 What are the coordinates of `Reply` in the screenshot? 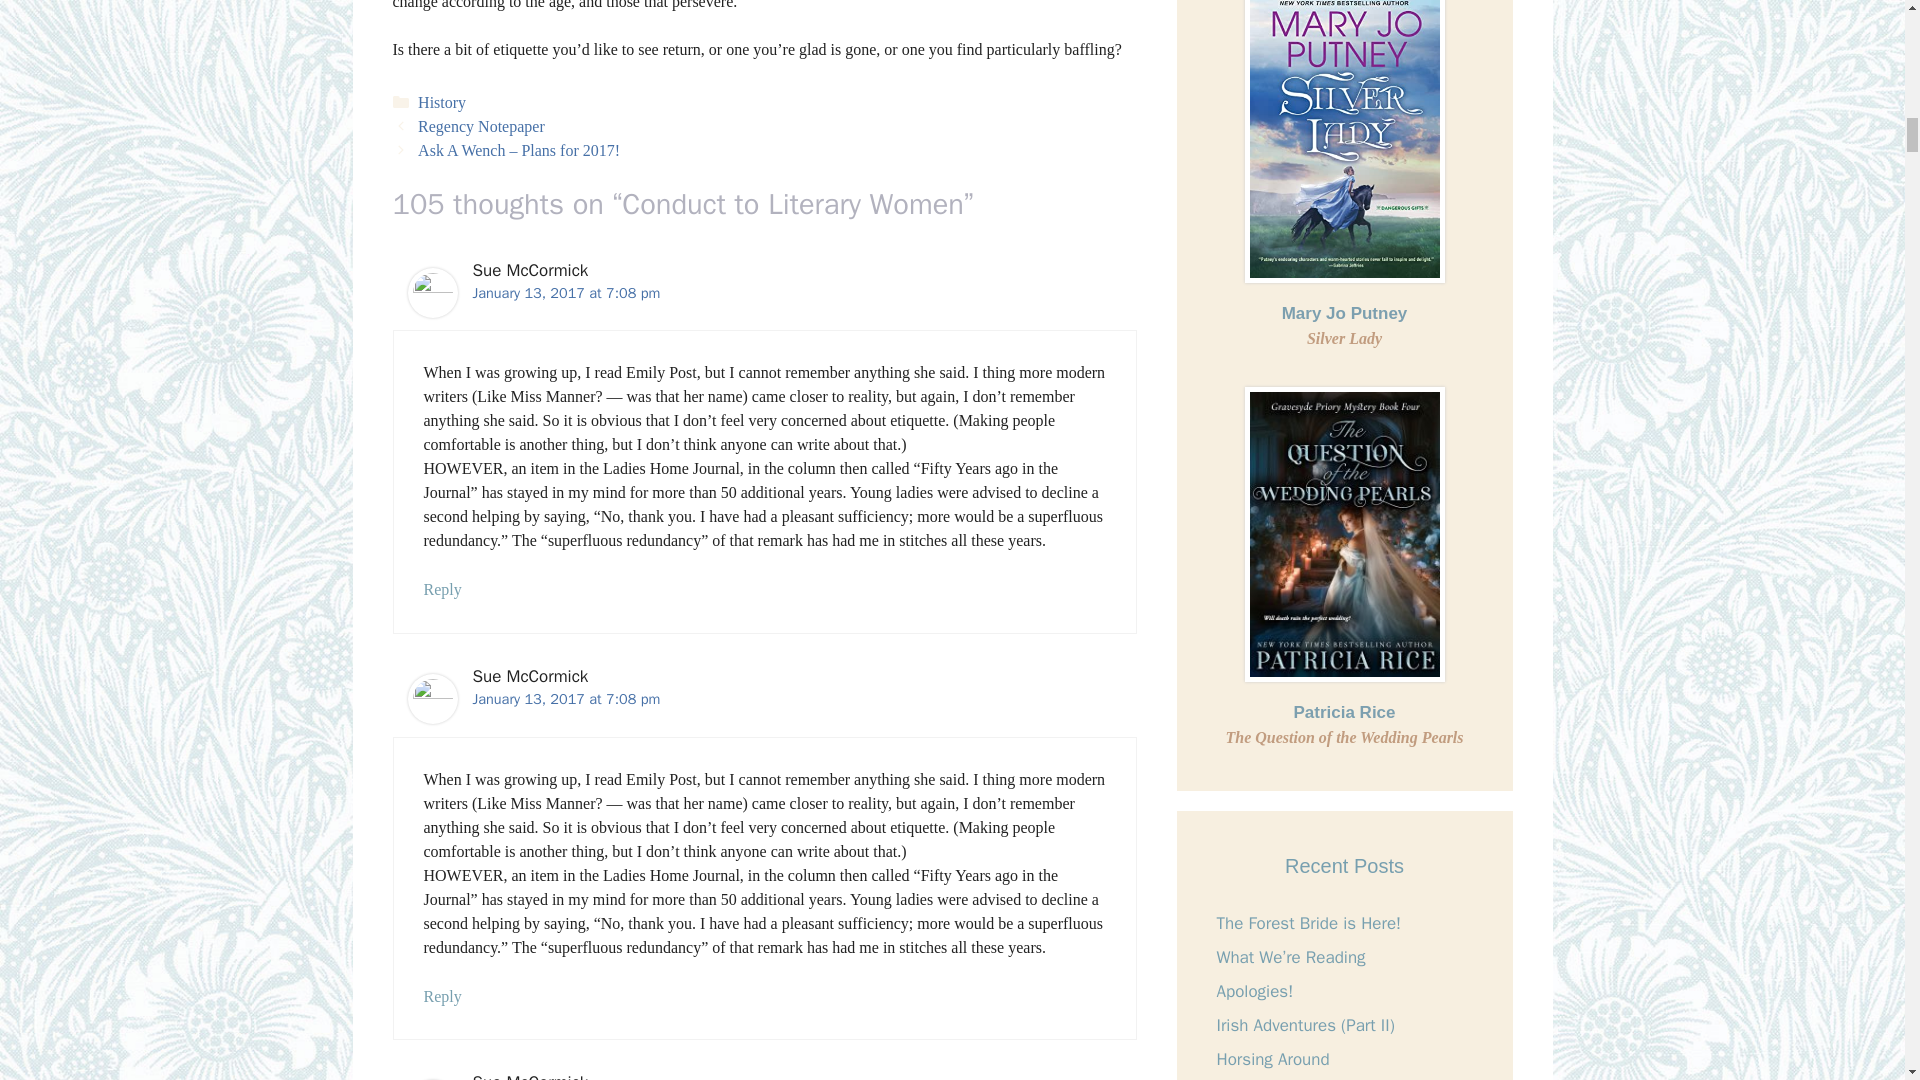 It's located at (443, 996).